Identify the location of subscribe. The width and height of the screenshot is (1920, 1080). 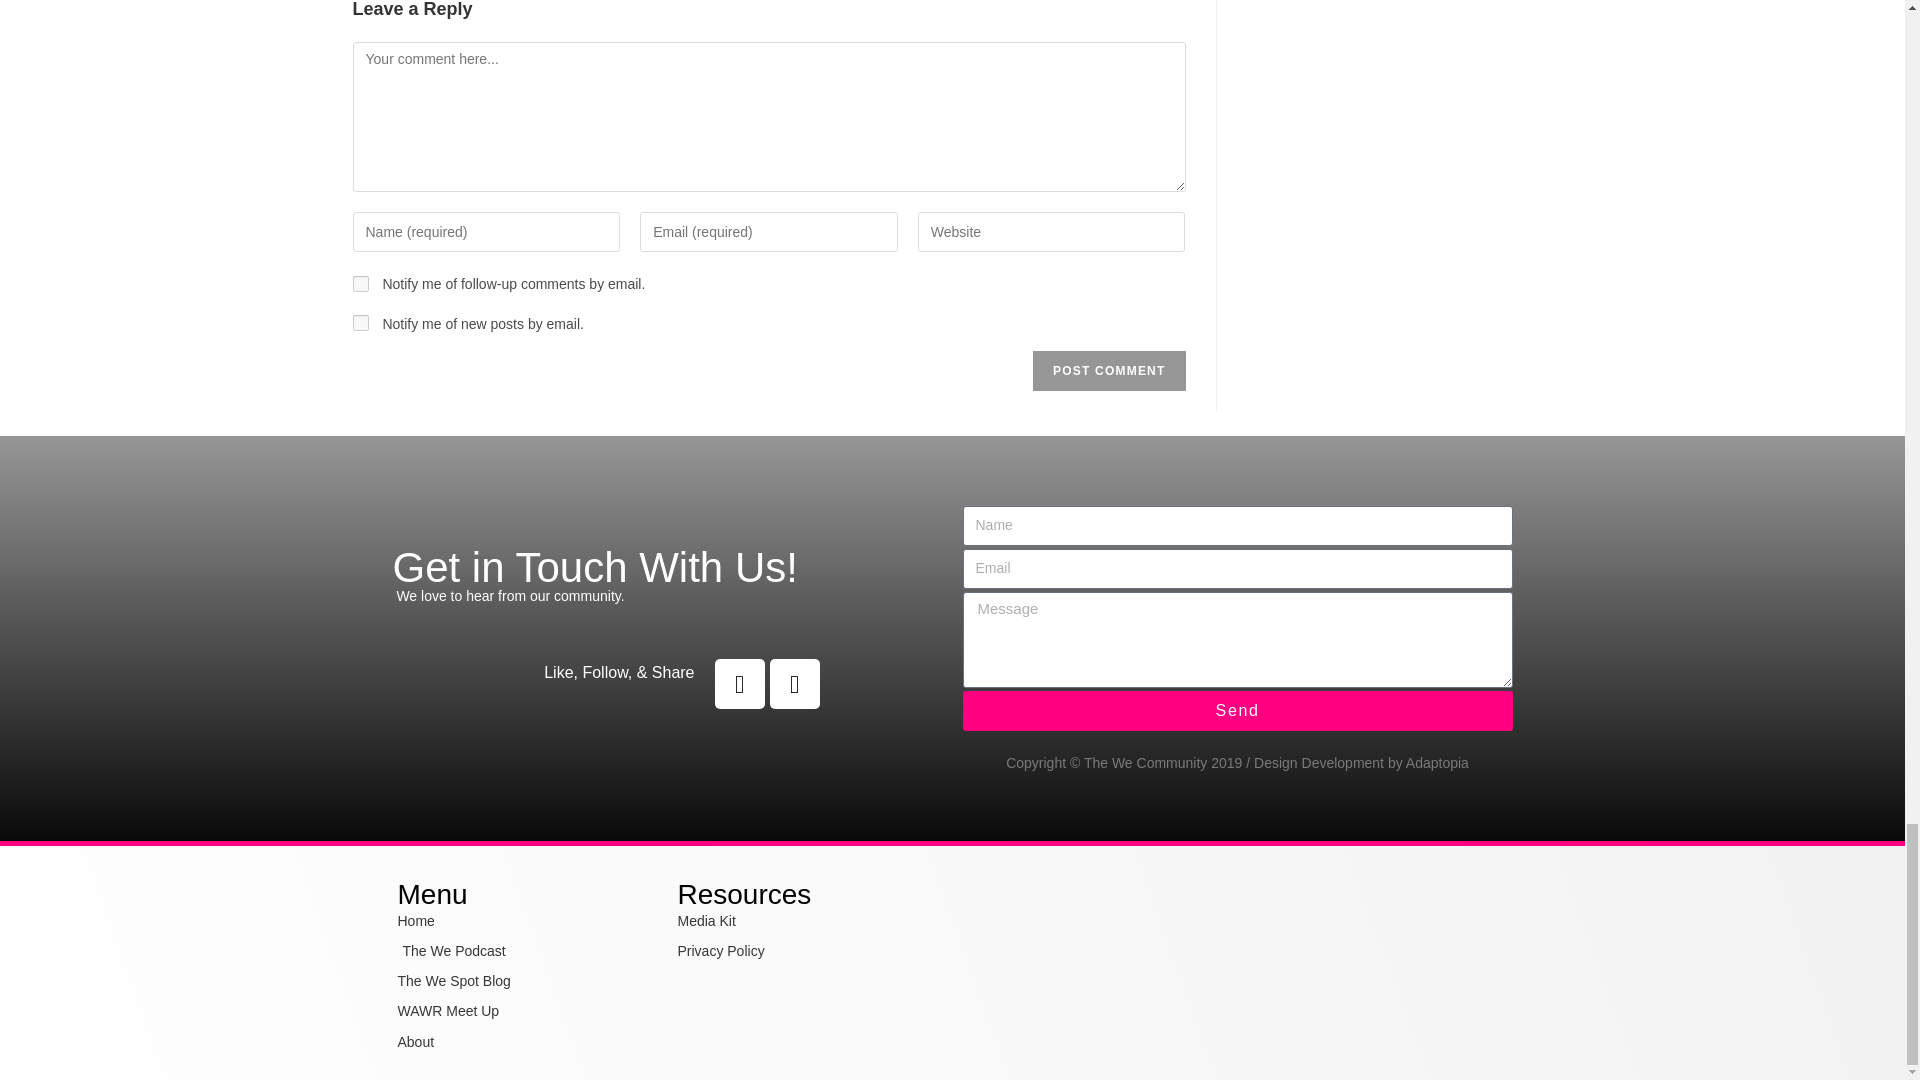
(360, 284).